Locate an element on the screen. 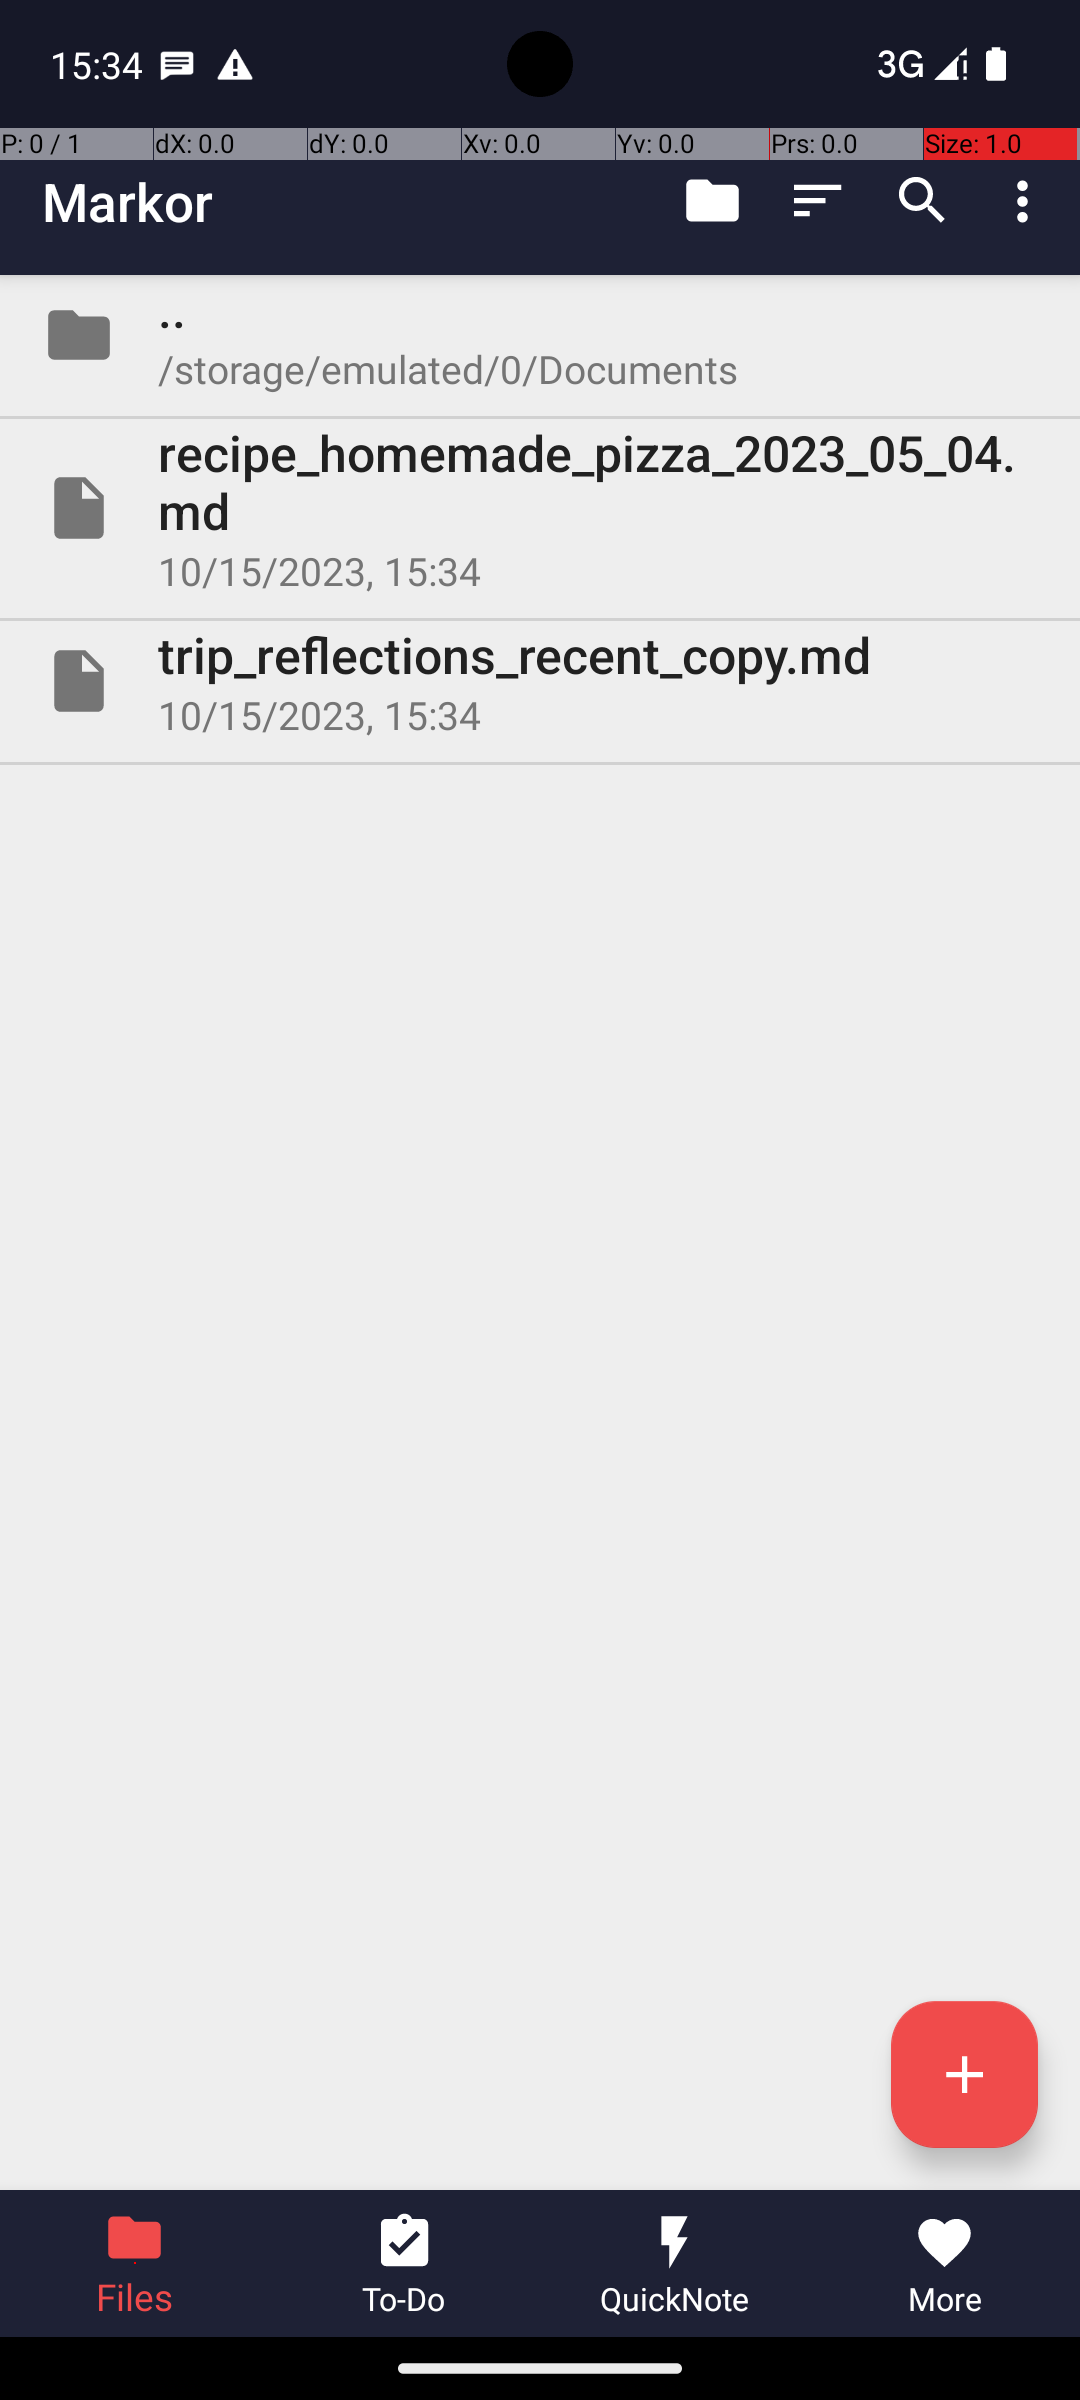 Image resolution: width=1080 pixels, height=2400 pixels. File recipe_homemade_pizza_2023_05_04.md  is located at coordinates (540, 508).